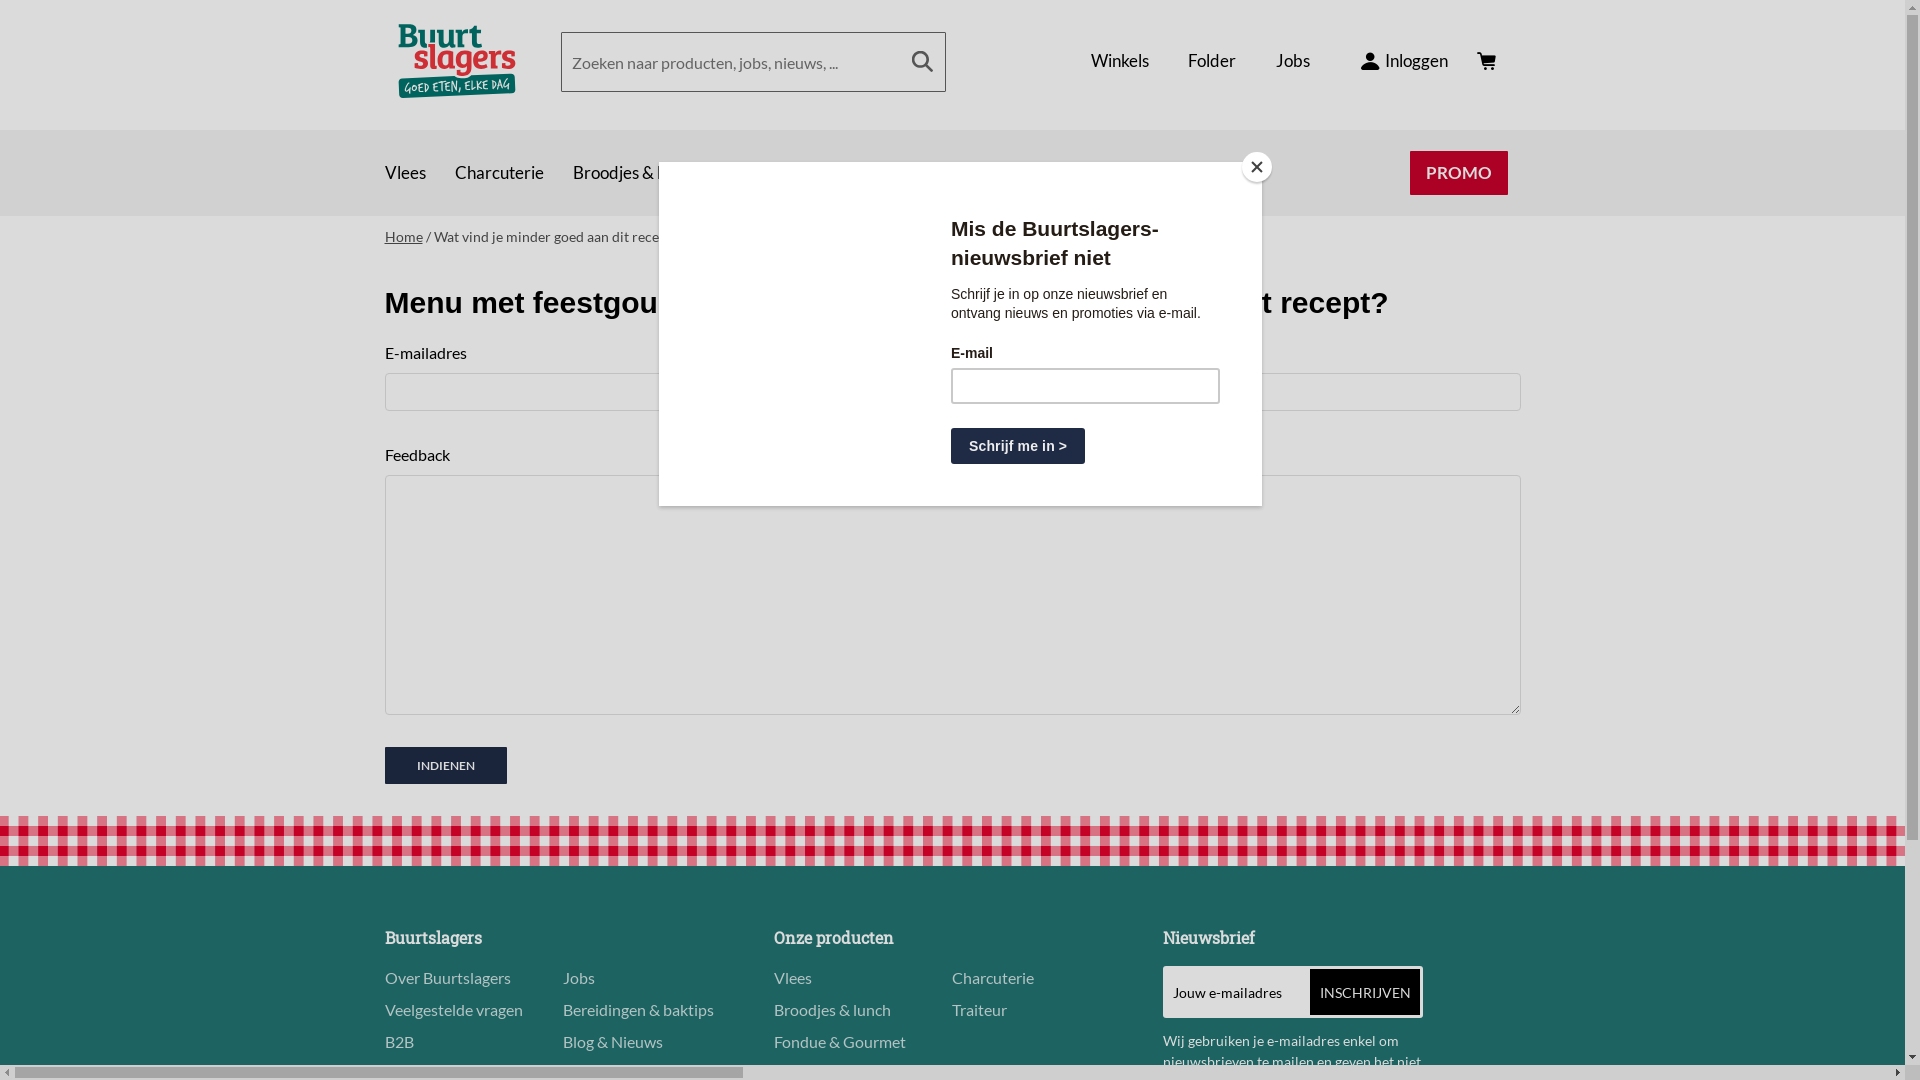 This screenshot has width=1920, height=1080. I want to click on Over Buurtslagers, so click(447, 978).